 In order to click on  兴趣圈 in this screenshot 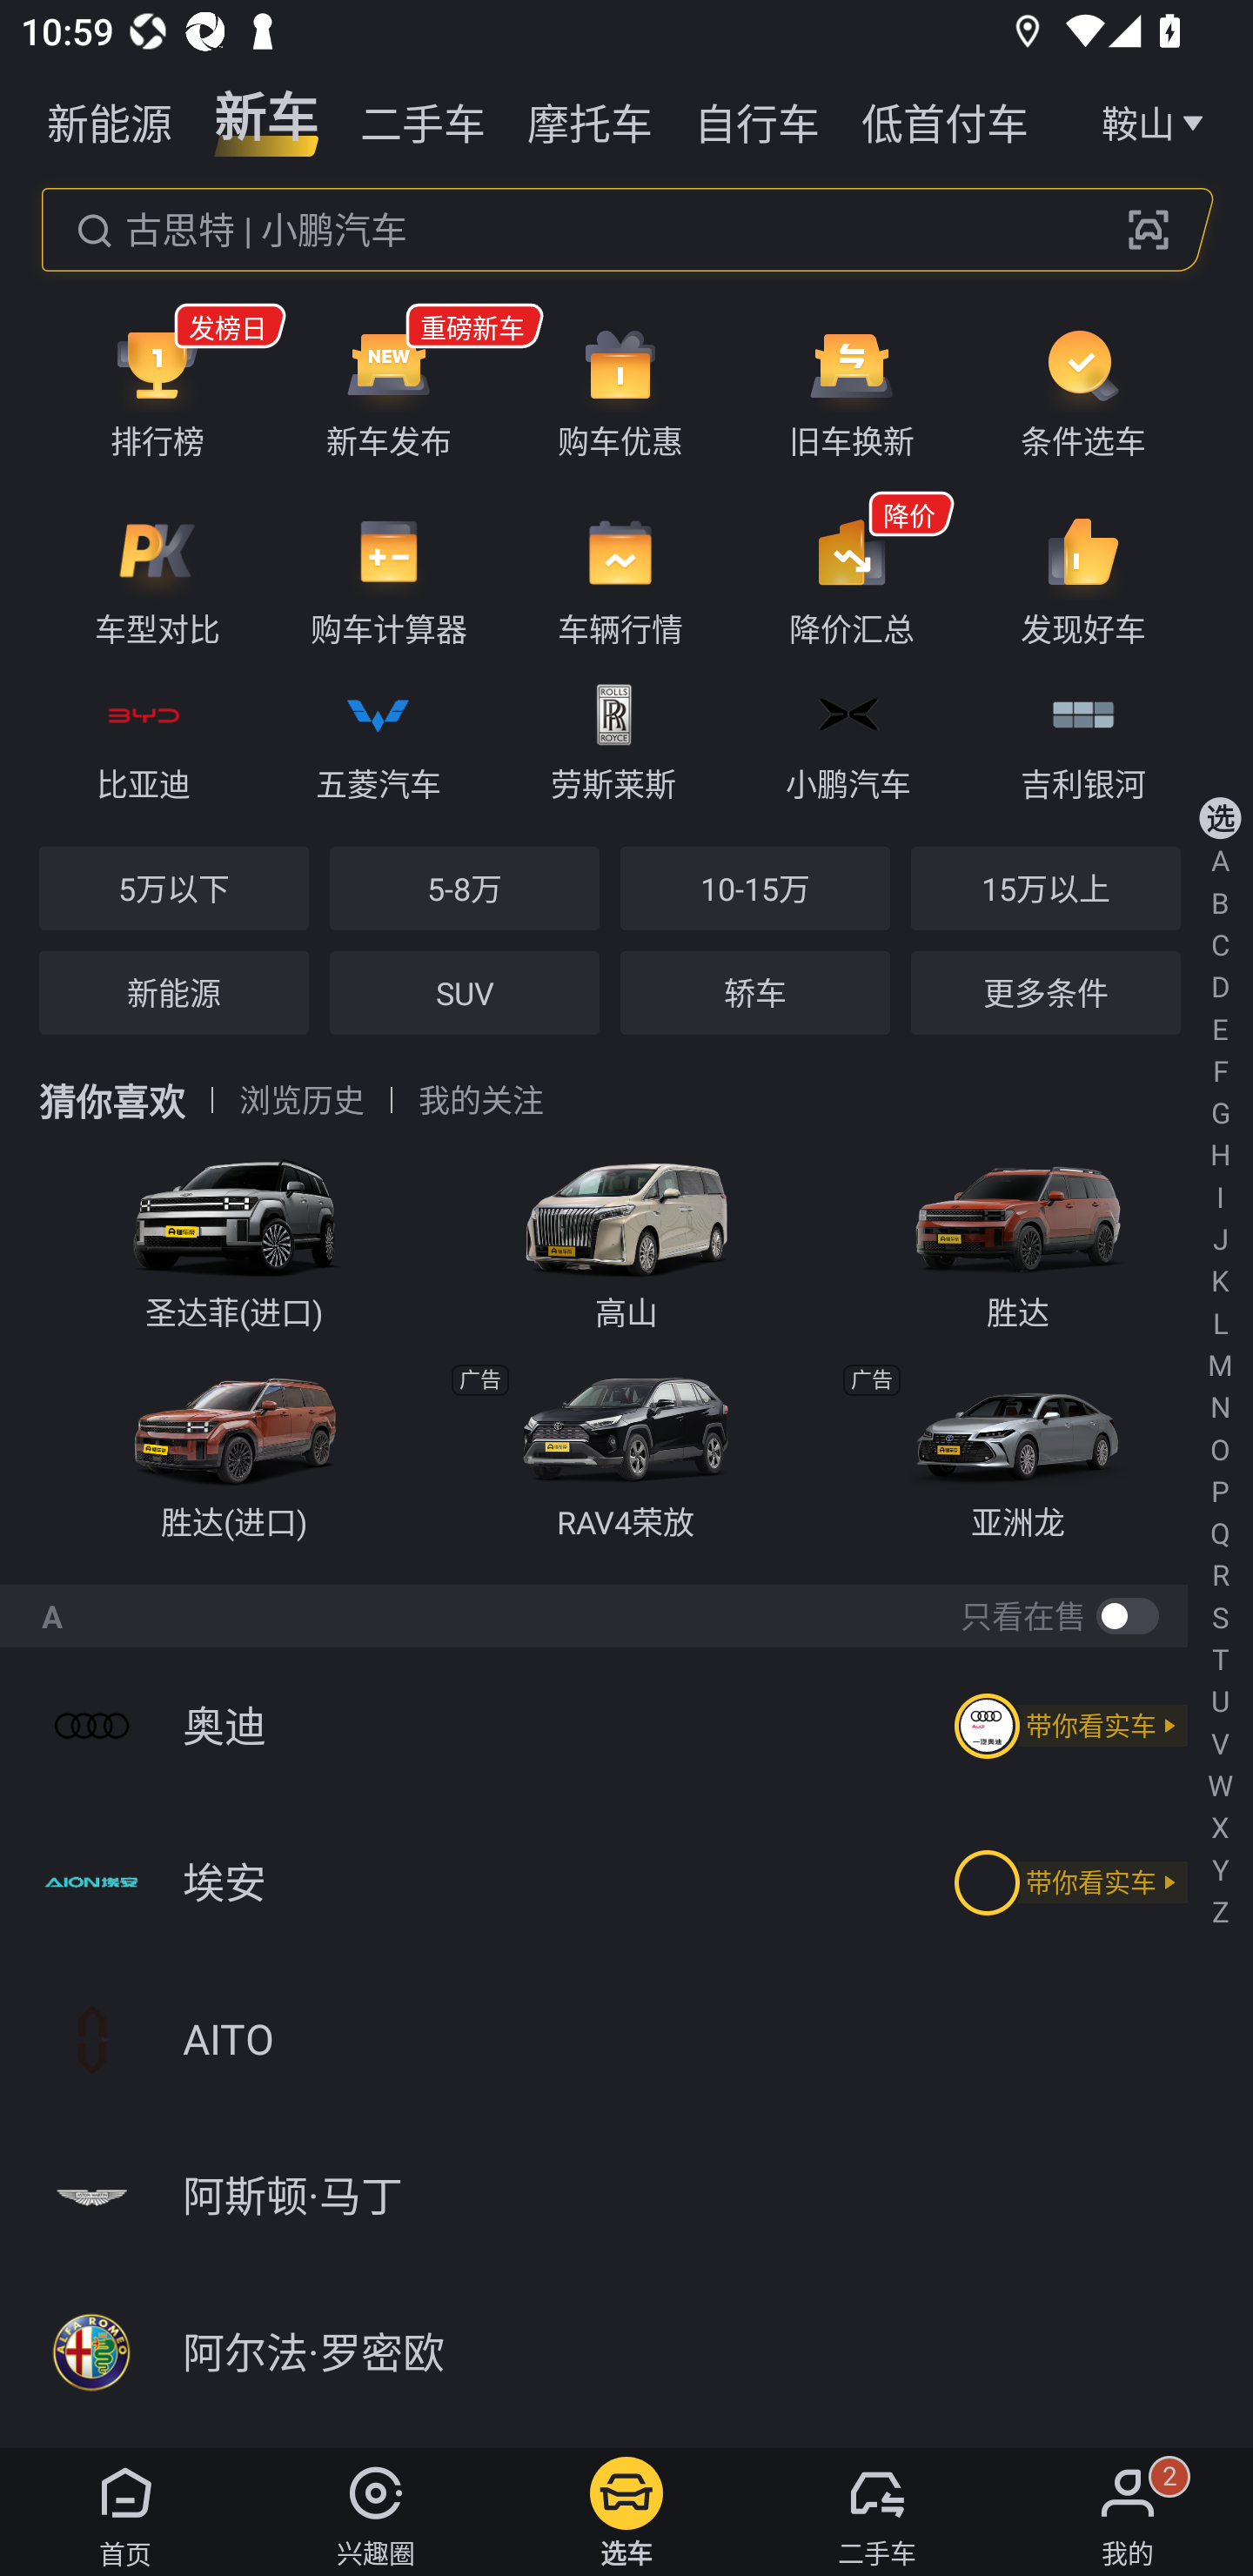, I will do `click(376, 2512)`.